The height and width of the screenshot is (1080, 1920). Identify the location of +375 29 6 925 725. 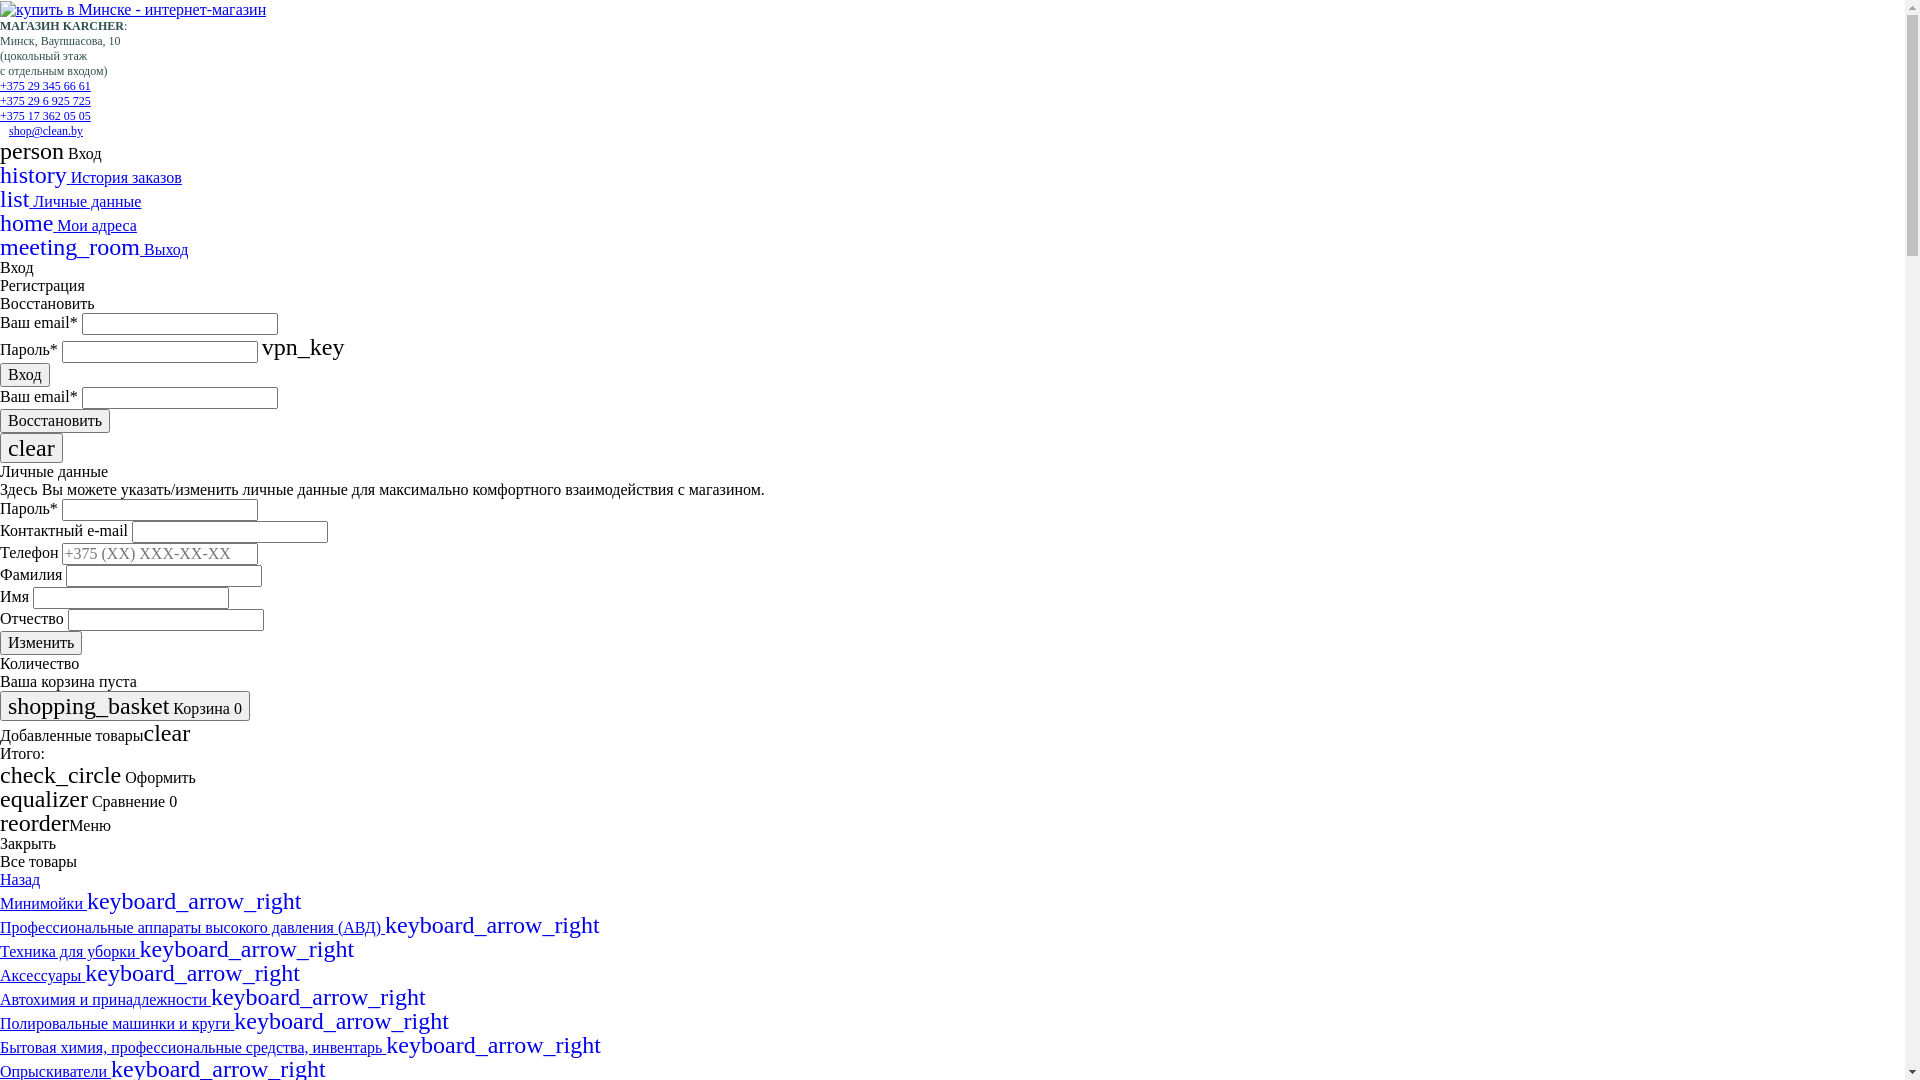
(46, 101).